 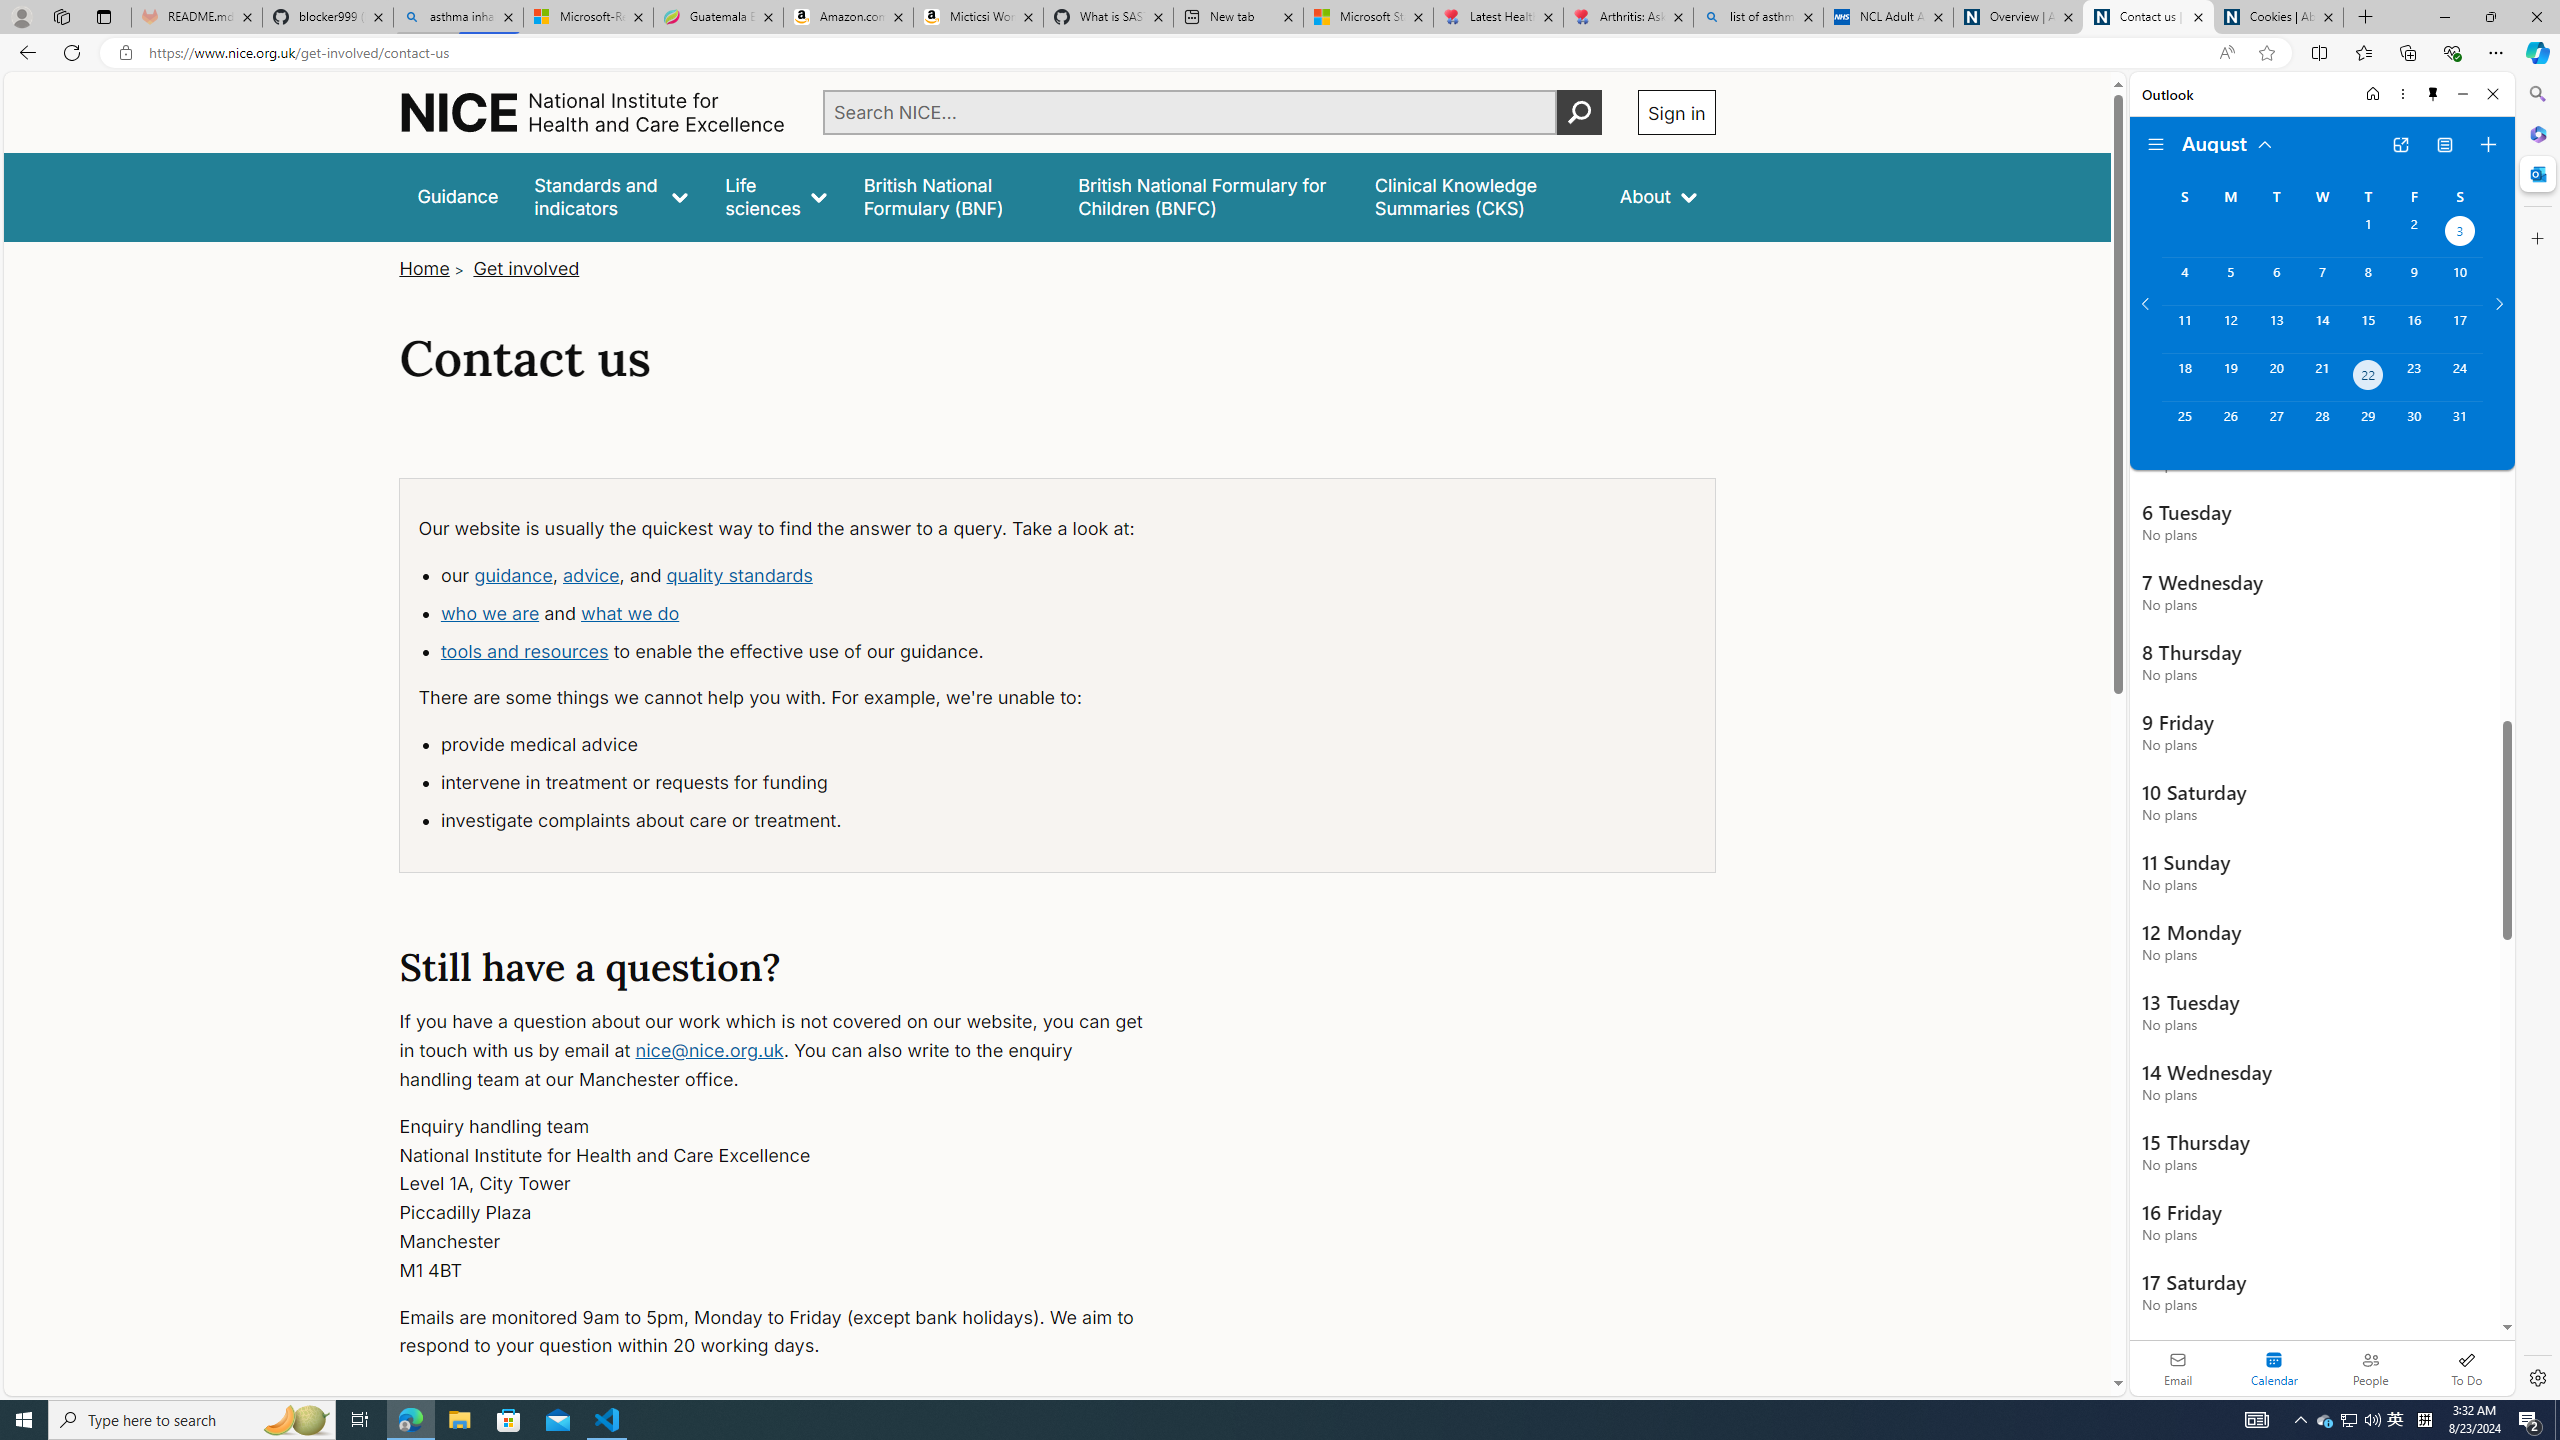 I want to click on Tuesday, August 20, 2024. , so click(x=2275, y=377).